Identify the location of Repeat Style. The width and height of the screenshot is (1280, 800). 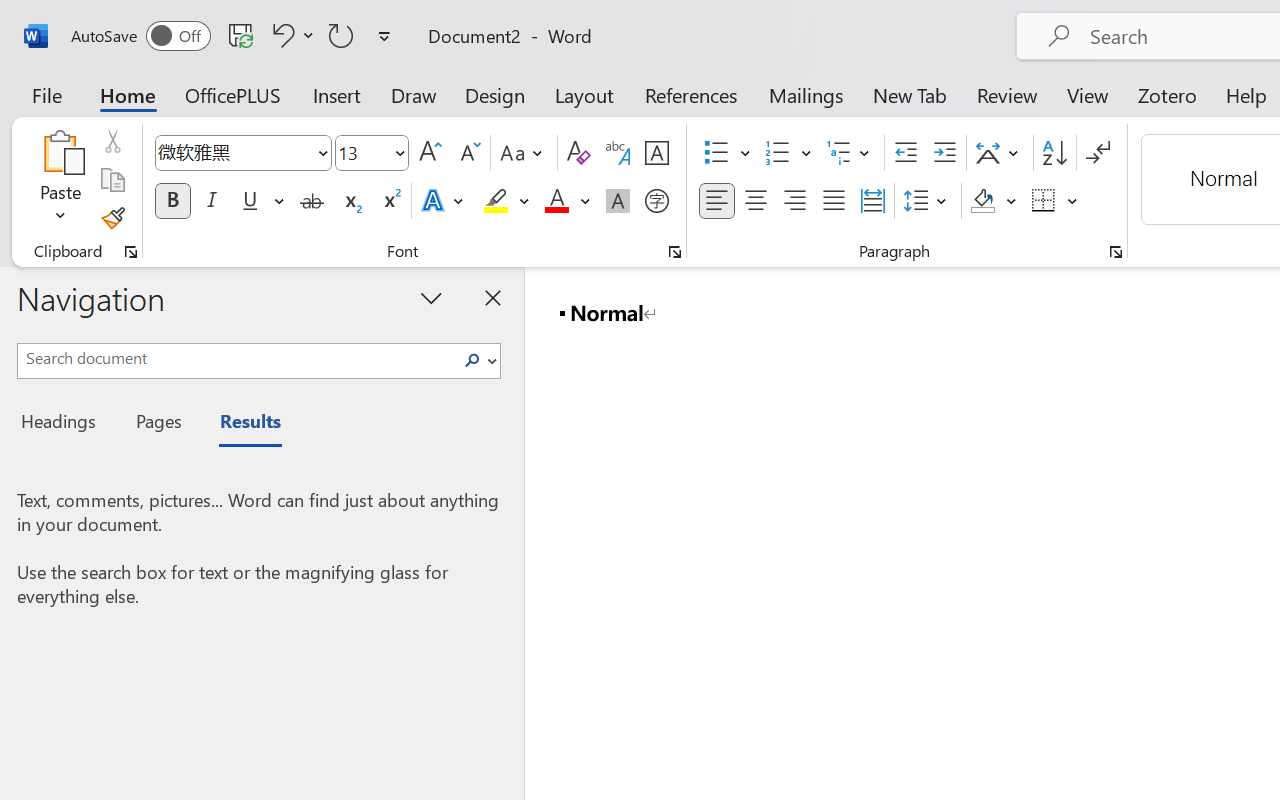
(341, 35).